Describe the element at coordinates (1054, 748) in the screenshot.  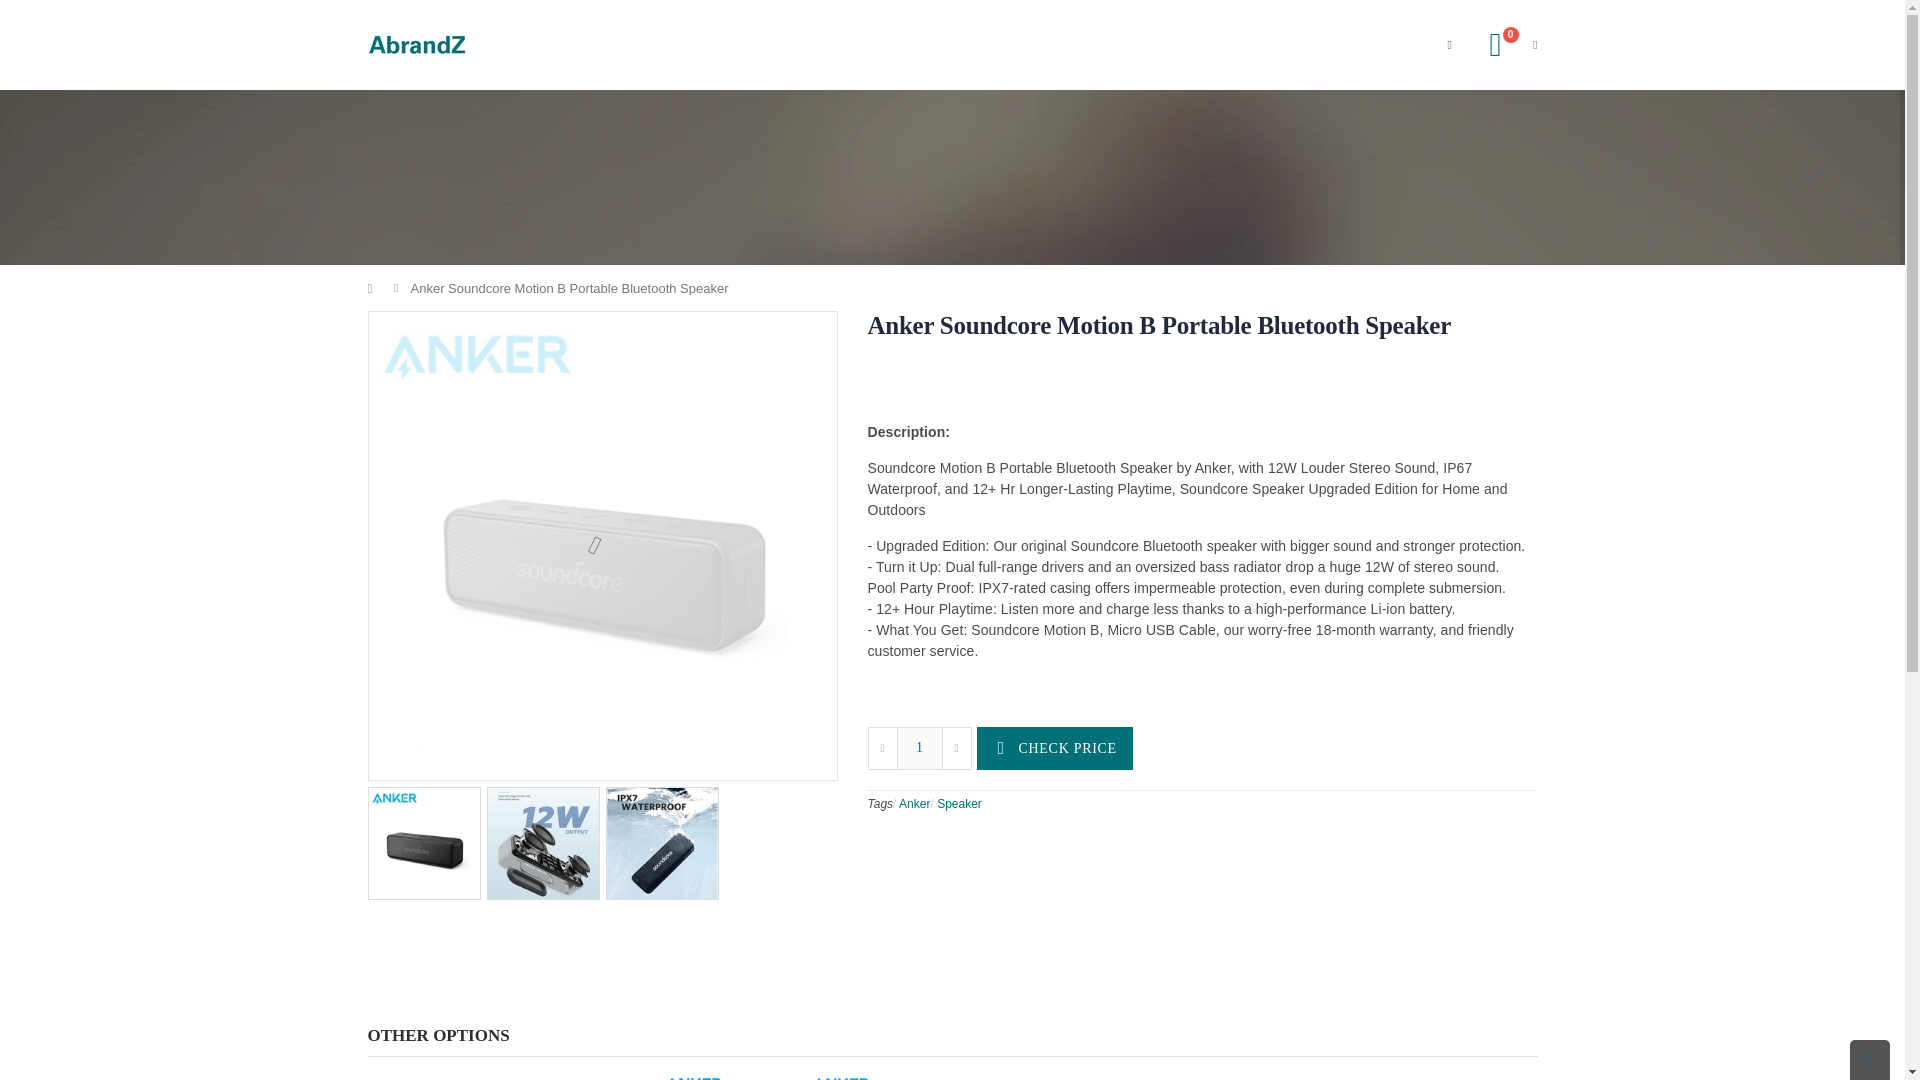
I see `CHECK PRICE` at that location.